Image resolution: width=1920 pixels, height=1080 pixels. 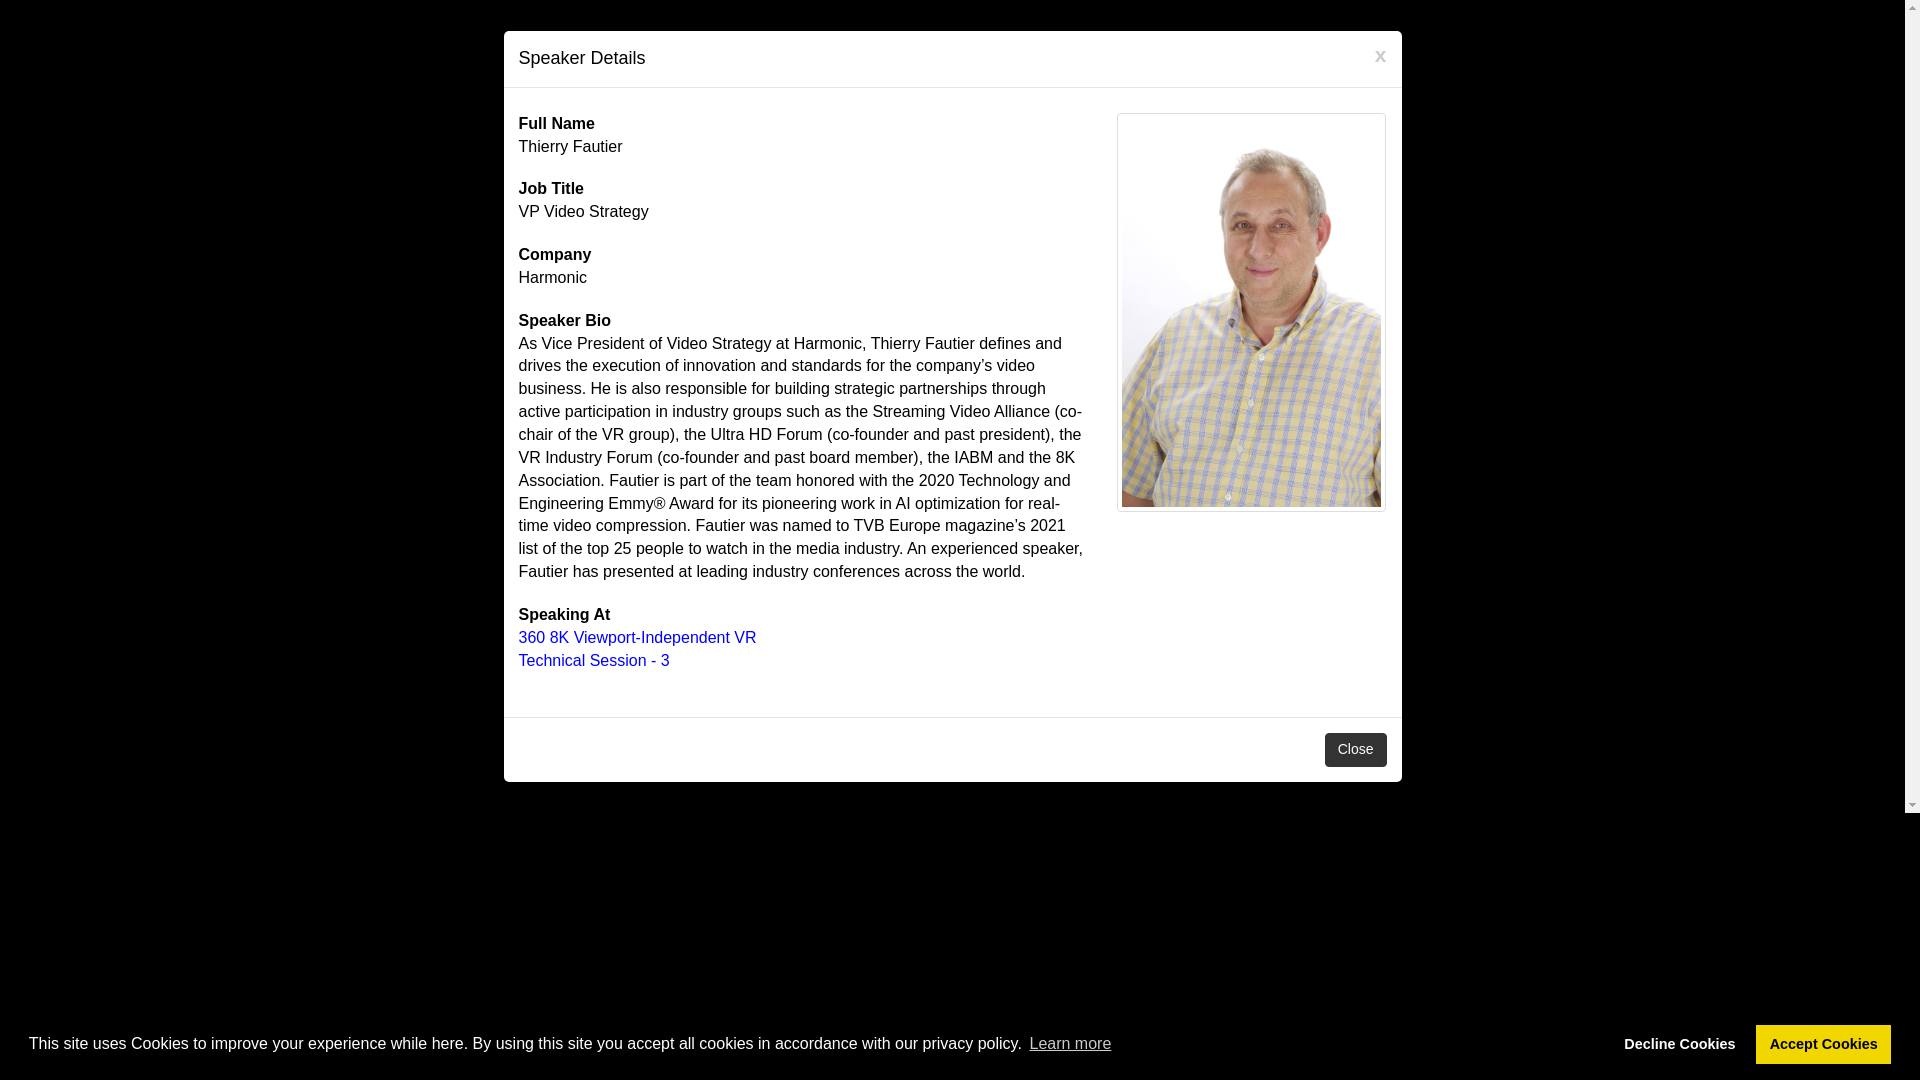 What do you see at coordinates (1355, 750) in the screenshot?
I see `Close` at bounding box center [1355, 750].